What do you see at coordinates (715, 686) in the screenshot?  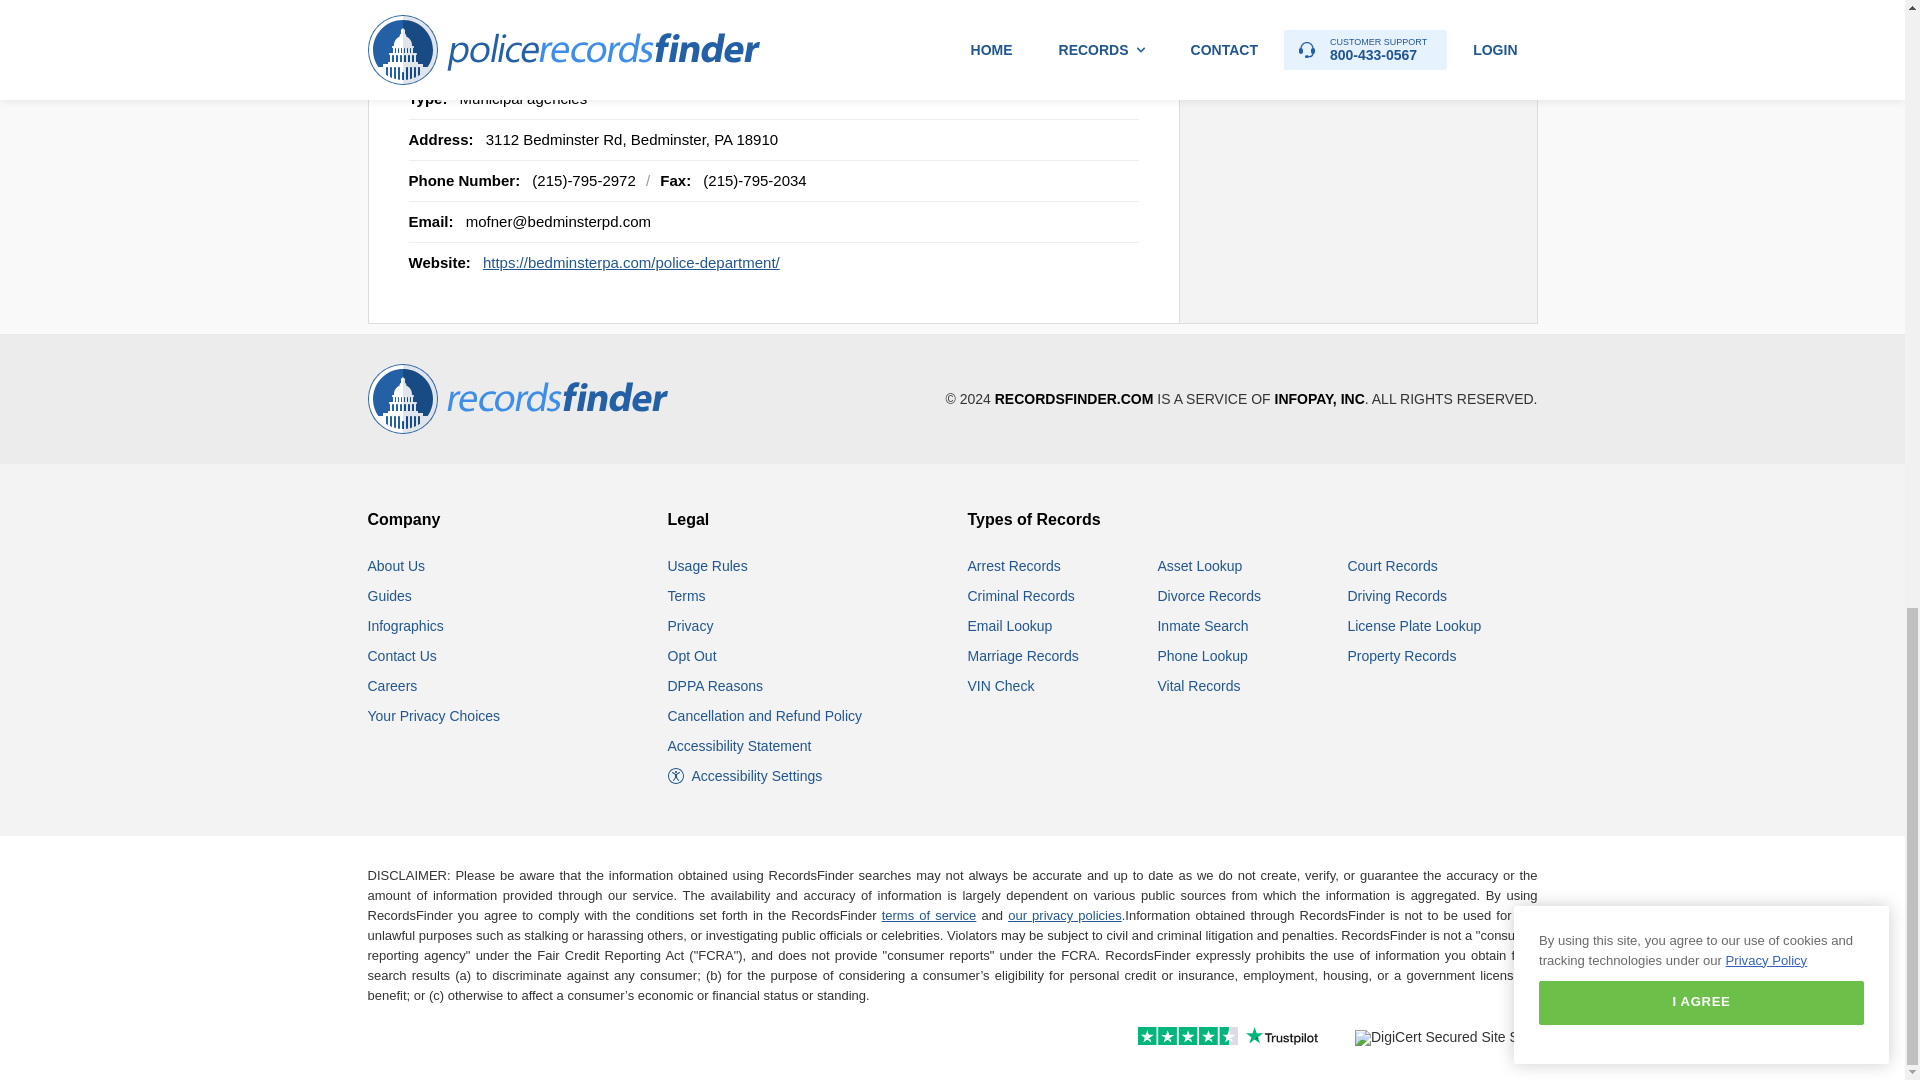 I see `RecordsFinder.com DPPA Reasons` at bounding box center [715, 686].